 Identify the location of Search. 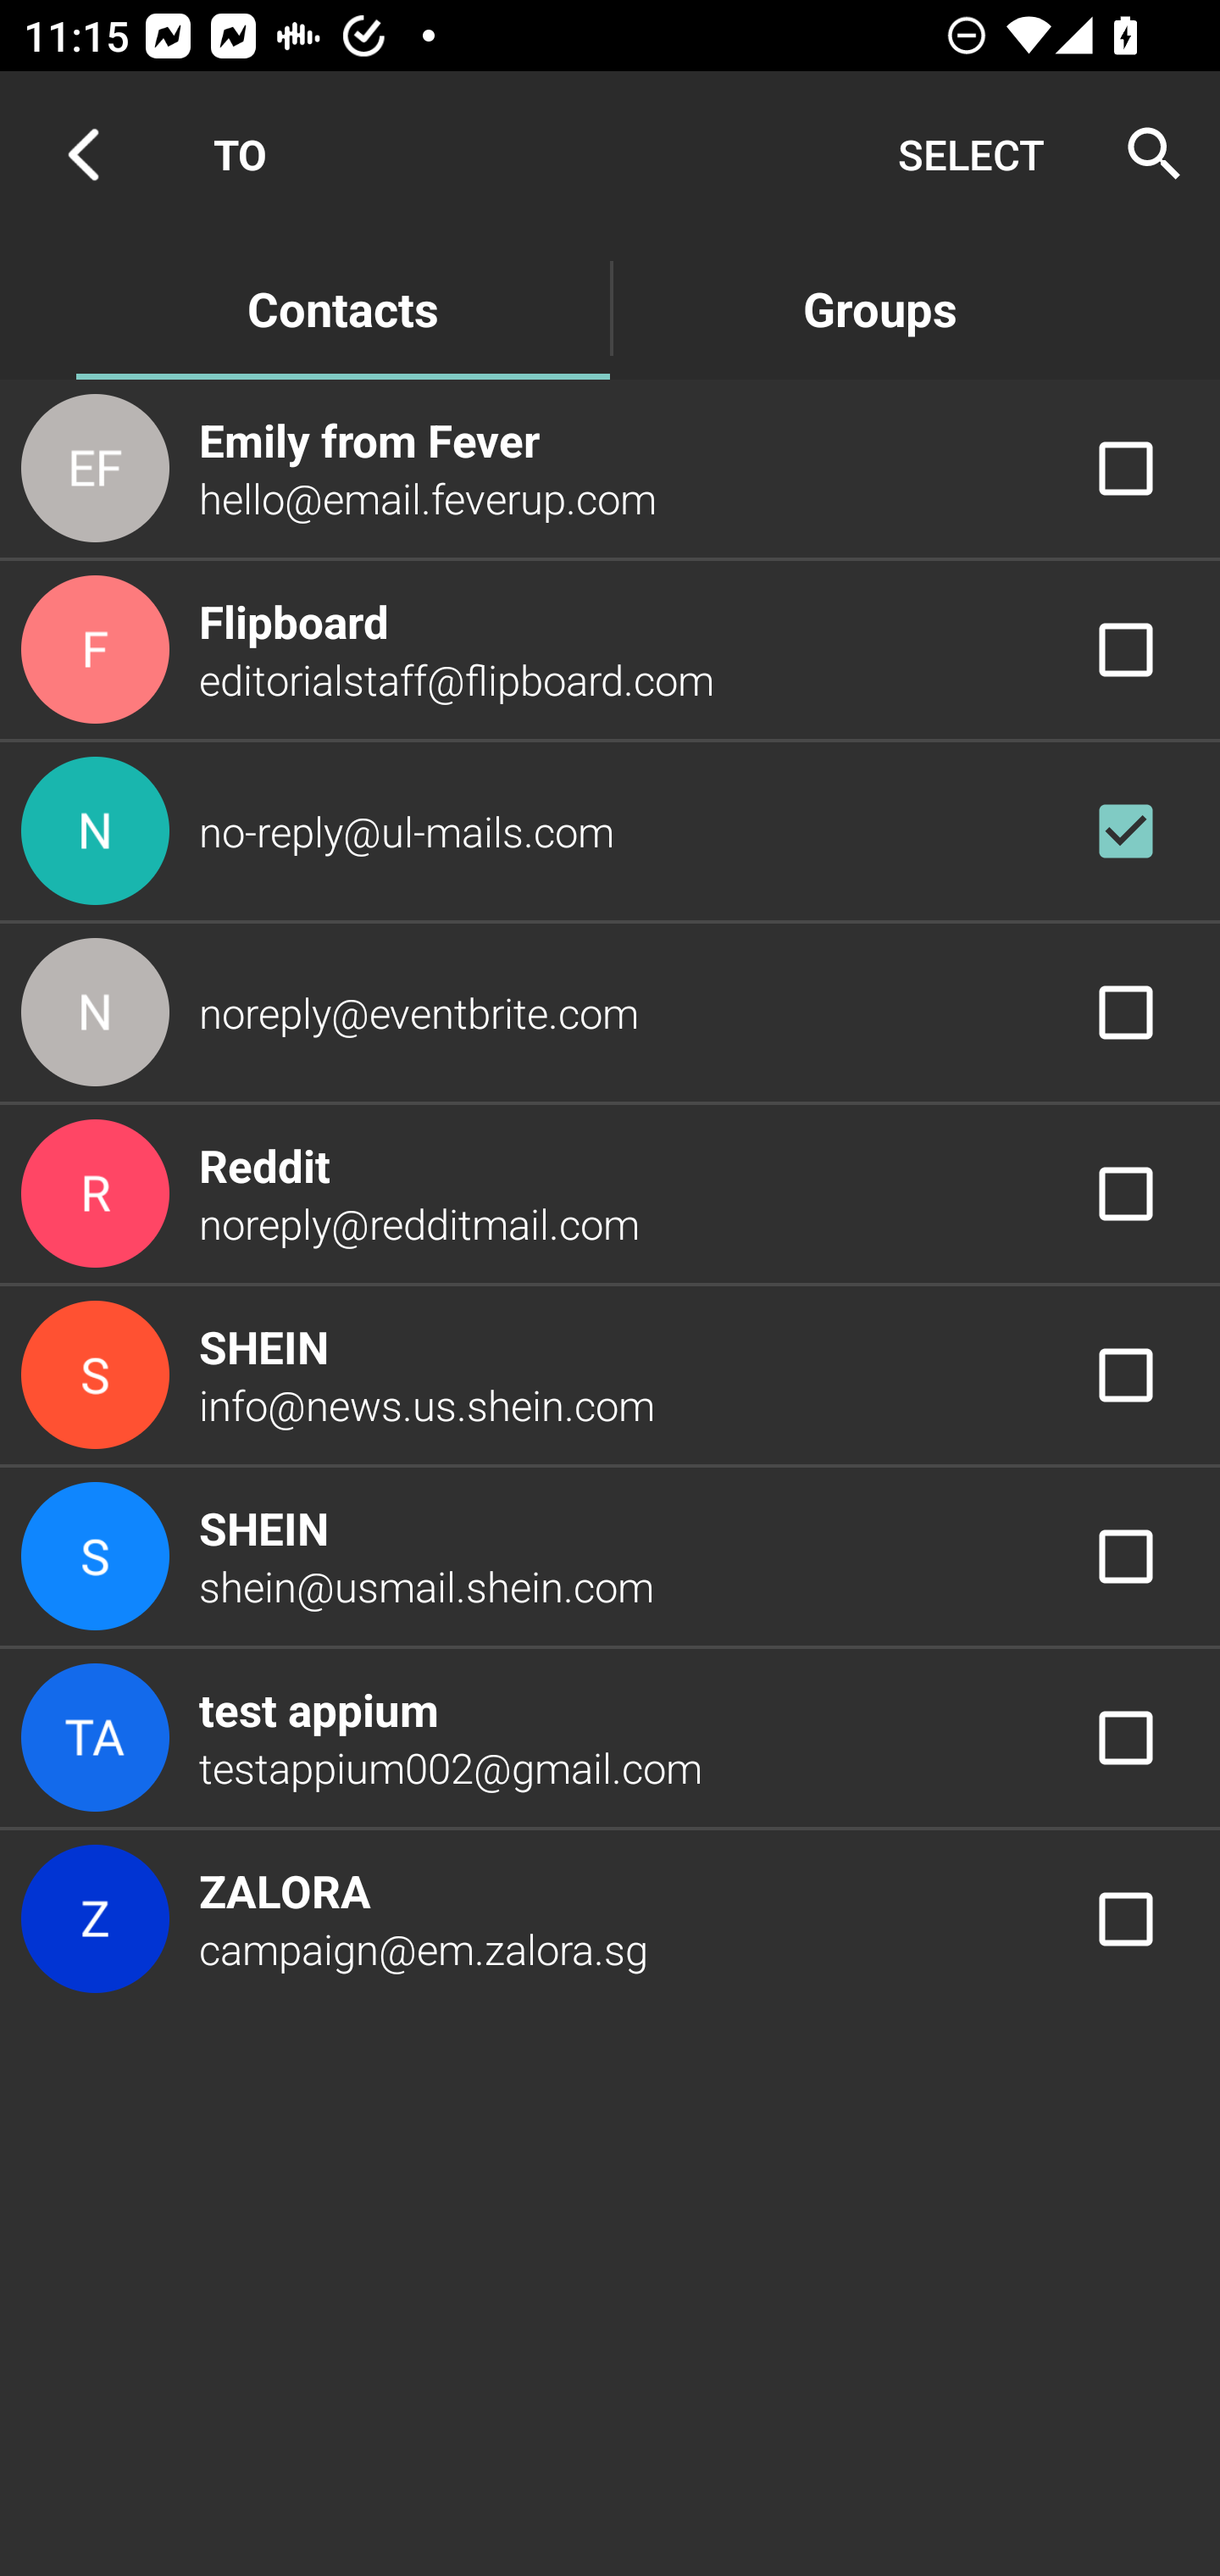
(1144, 154).